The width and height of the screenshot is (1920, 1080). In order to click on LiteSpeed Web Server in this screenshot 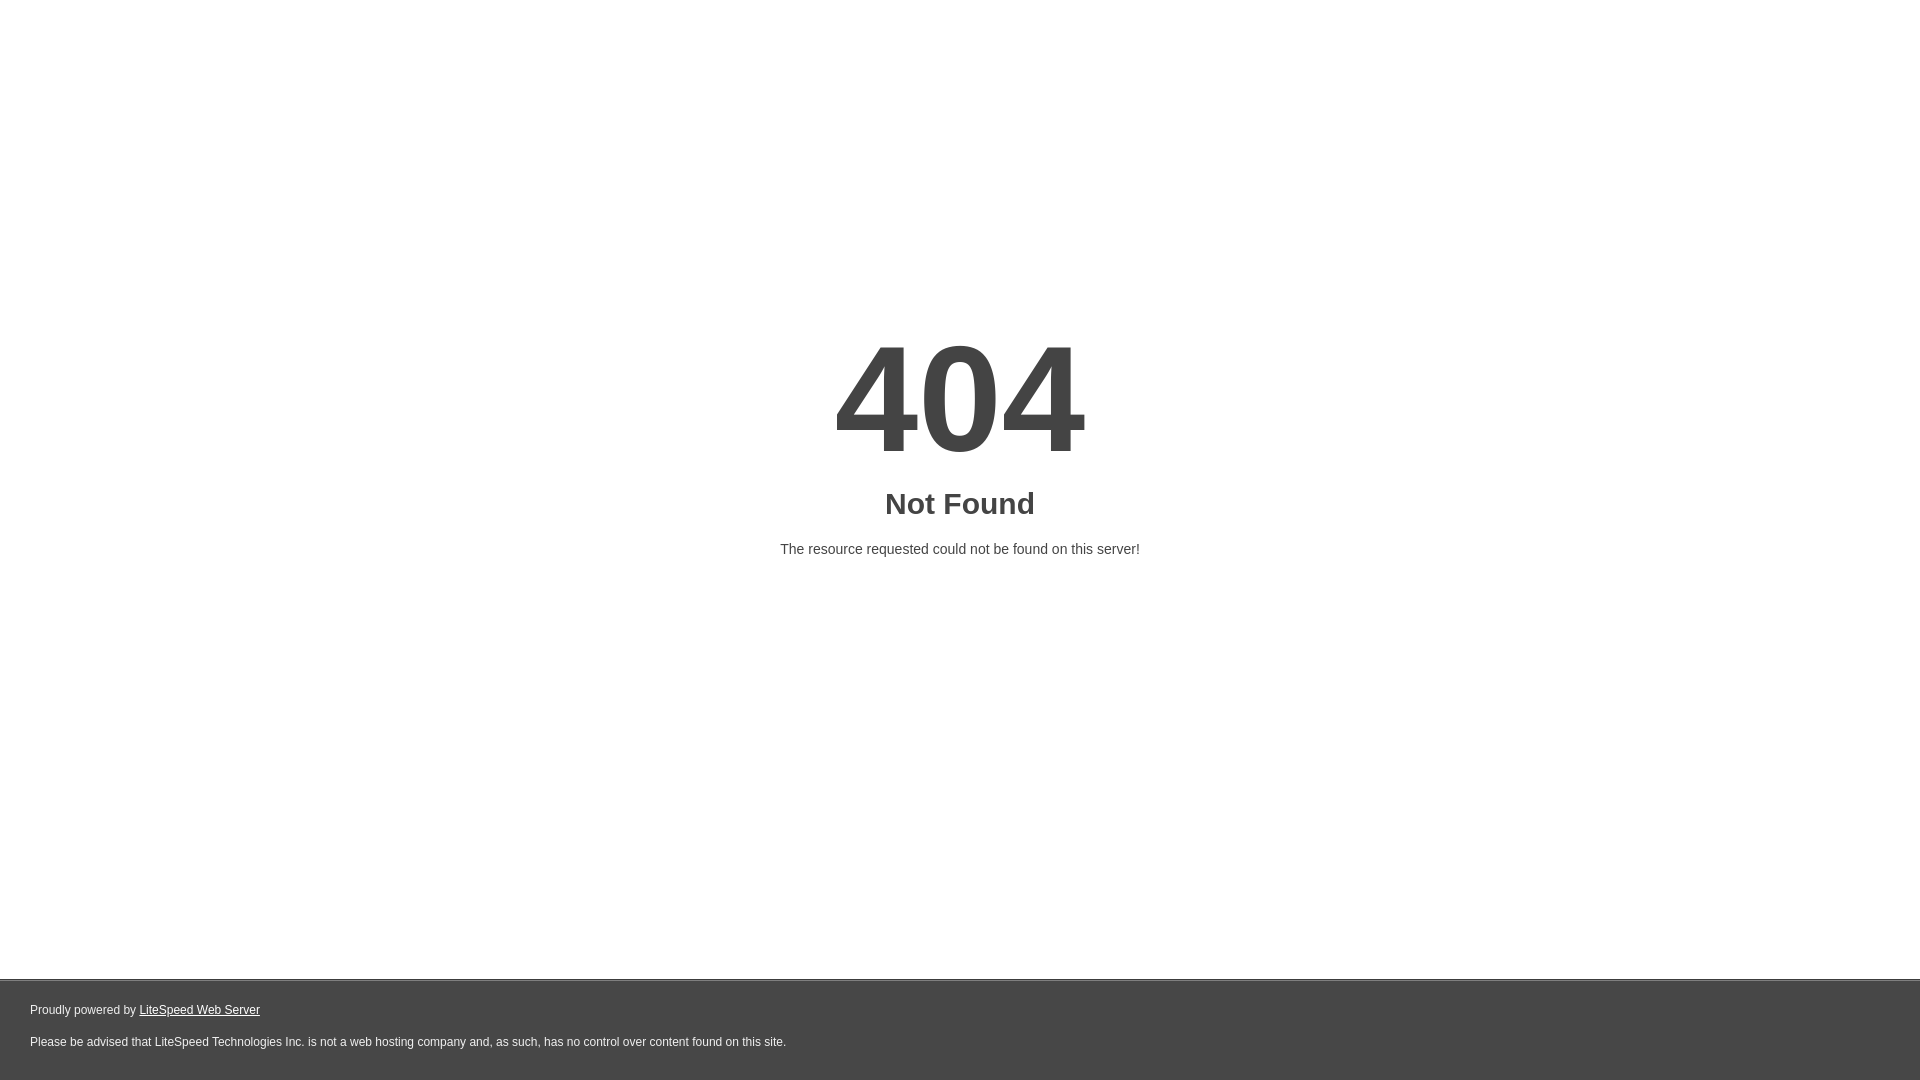, I will do `click(200, 1010)`.